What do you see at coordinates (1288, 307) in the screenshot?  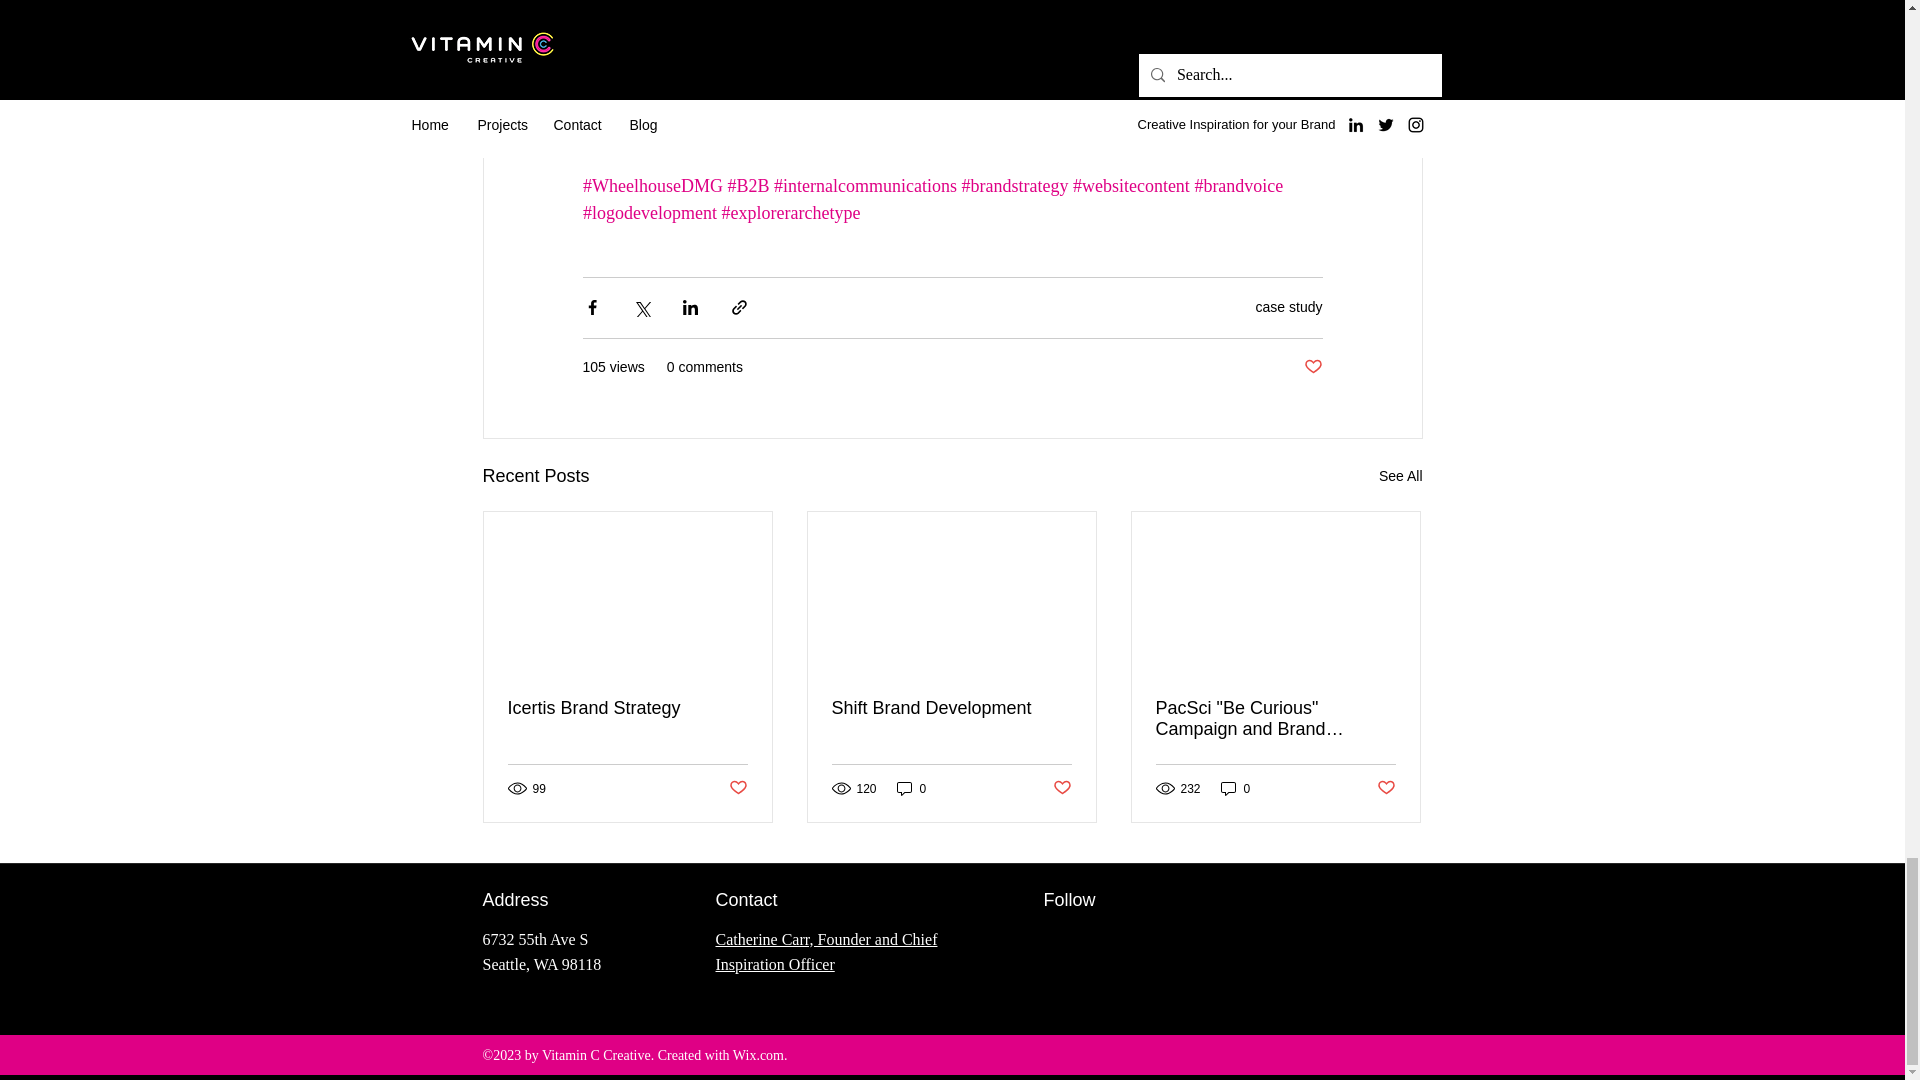 I see `case study` at bounding box center [1288, 307].